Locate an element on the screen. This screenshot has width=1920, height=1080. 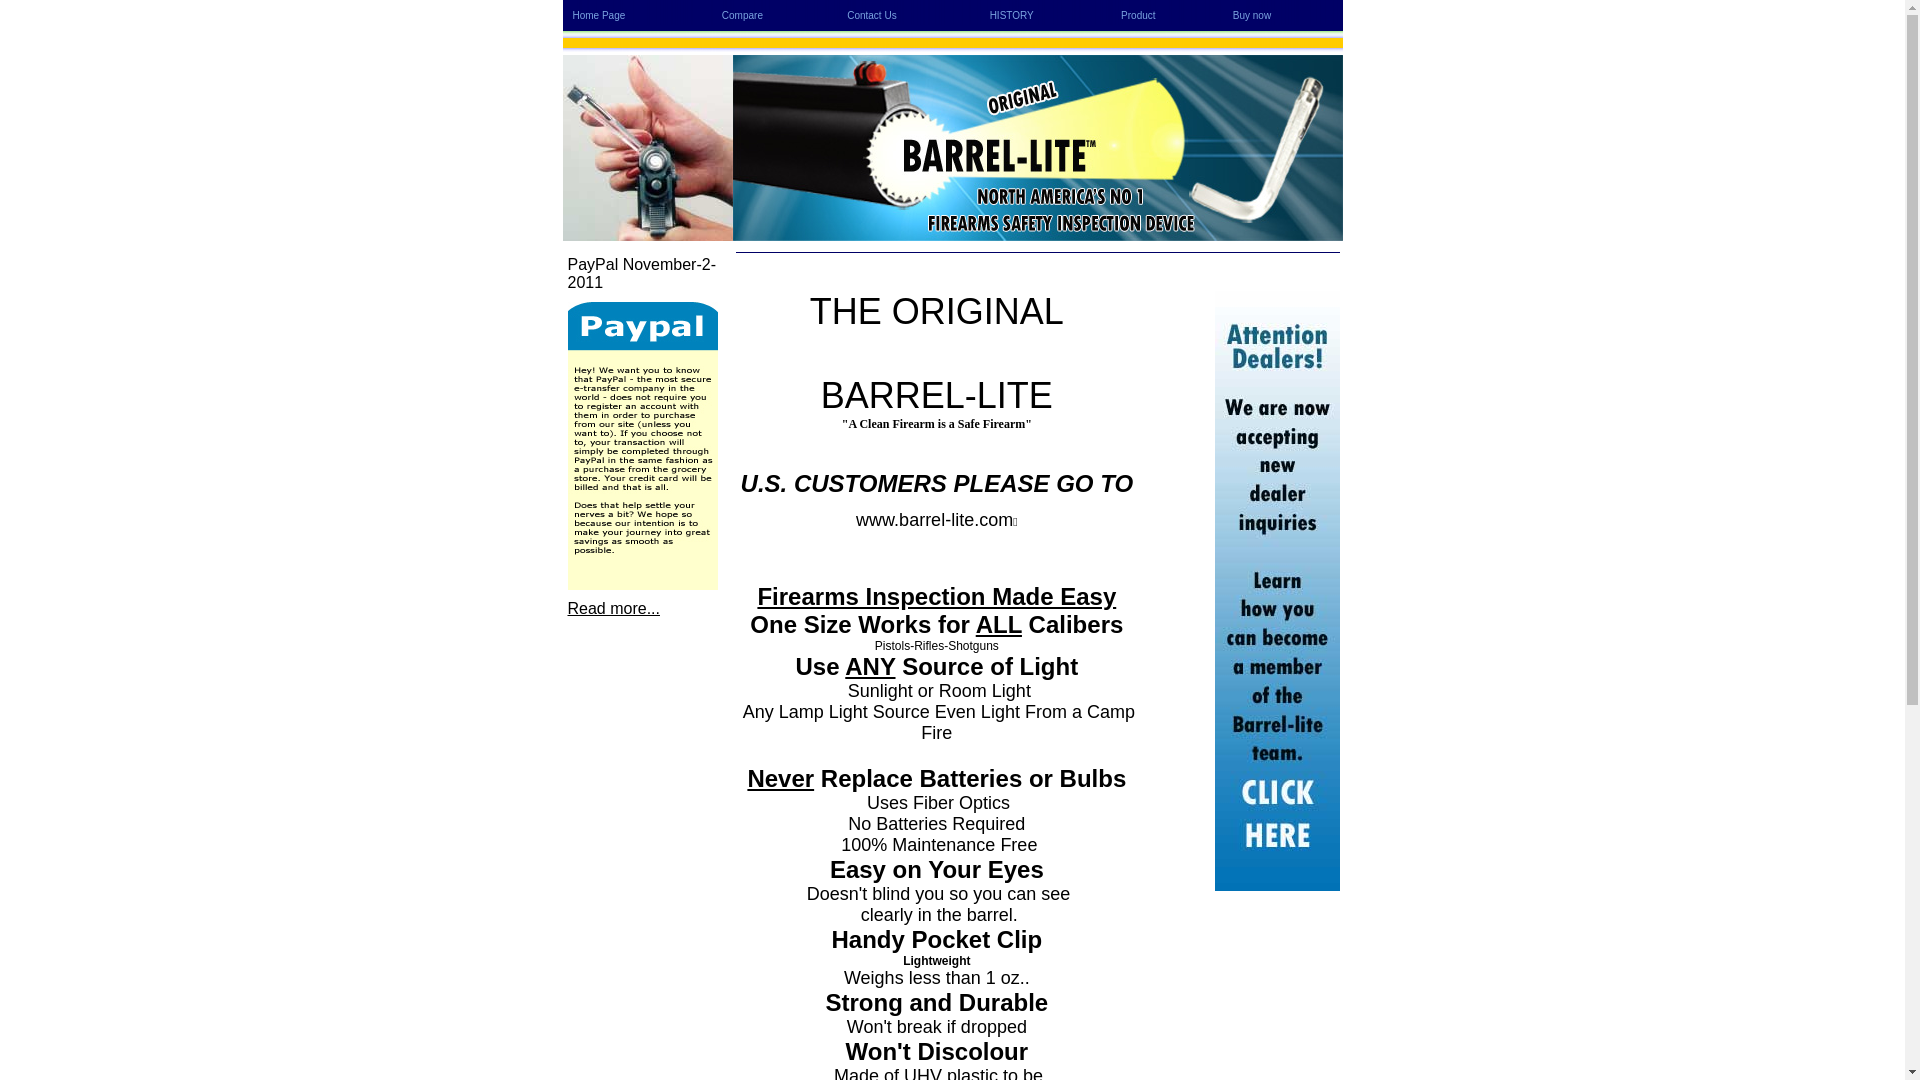
Buy now is located at coordinates (1252, 16).